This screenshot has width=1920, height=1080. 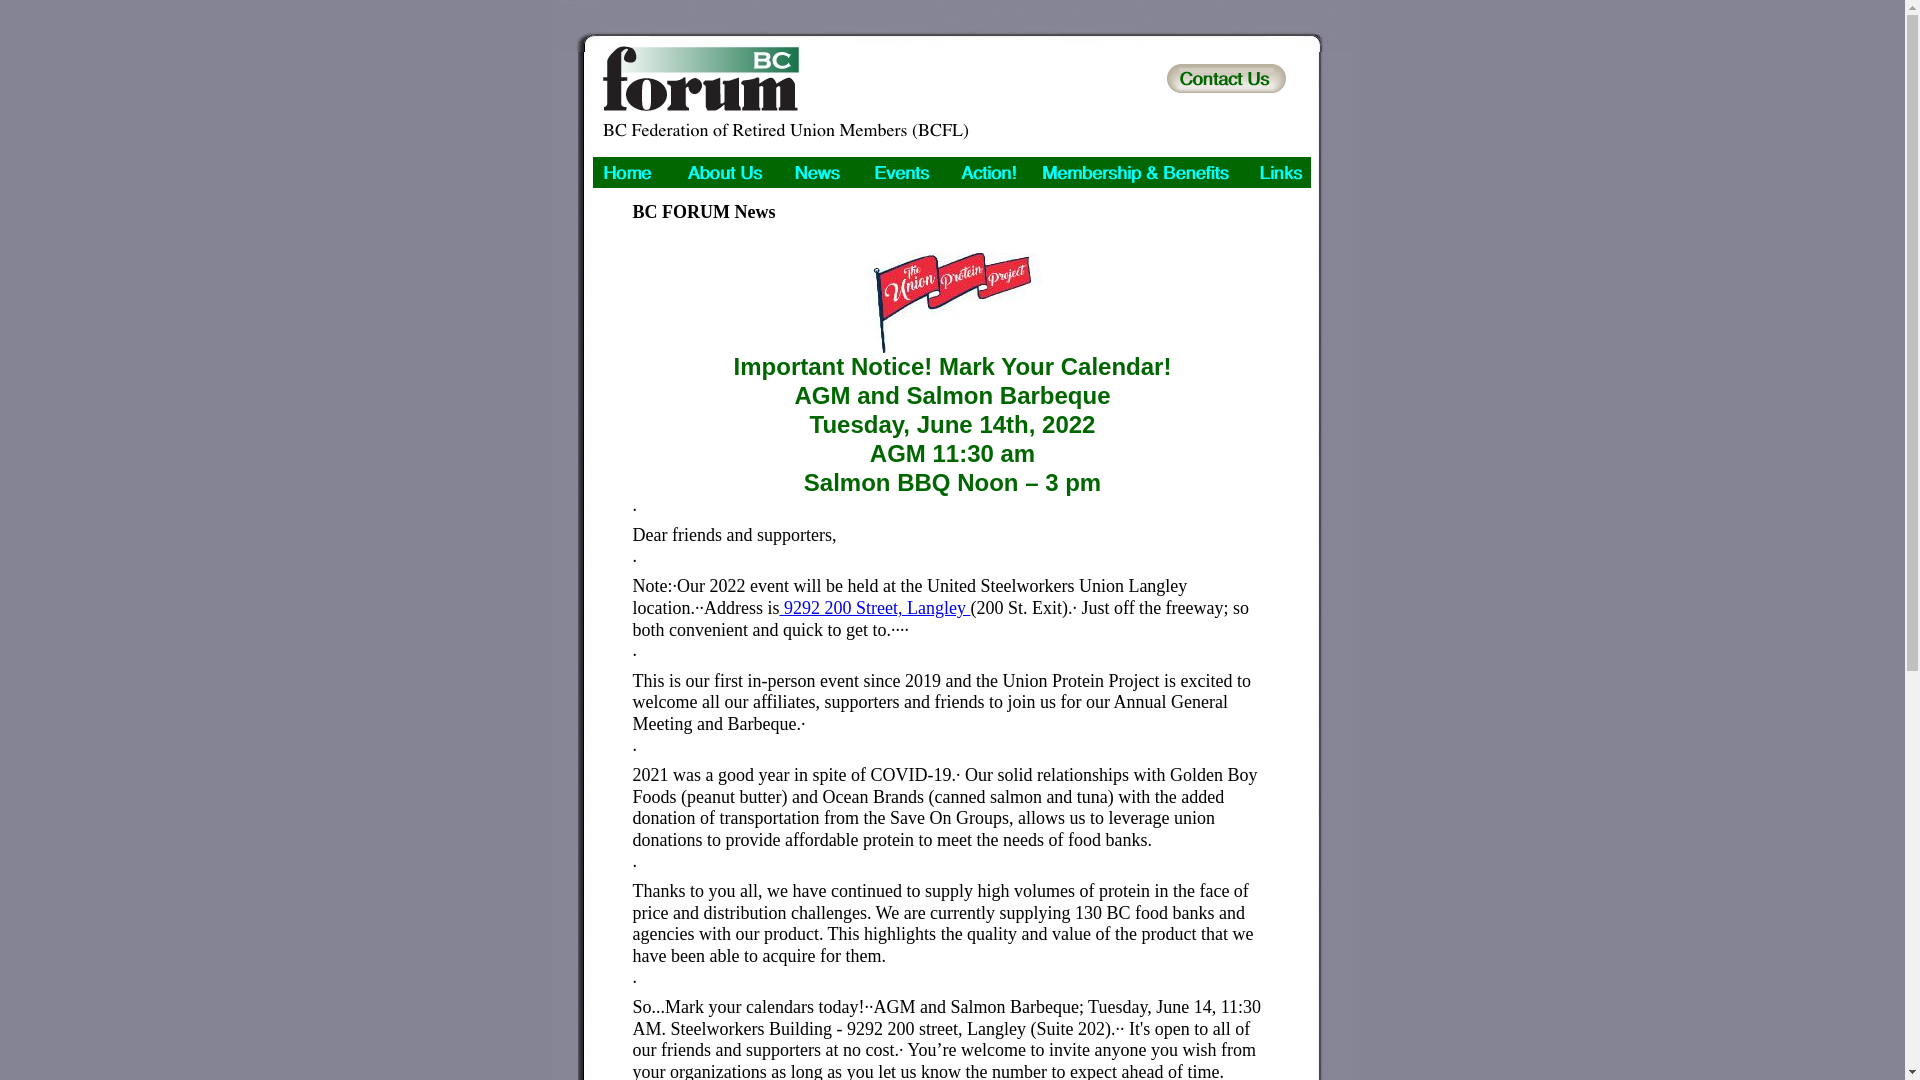 What do you see at coordinates (874, 608) in the screenshot?
I see `9292 200 Street, Langley` at bounding box center [874, 608].